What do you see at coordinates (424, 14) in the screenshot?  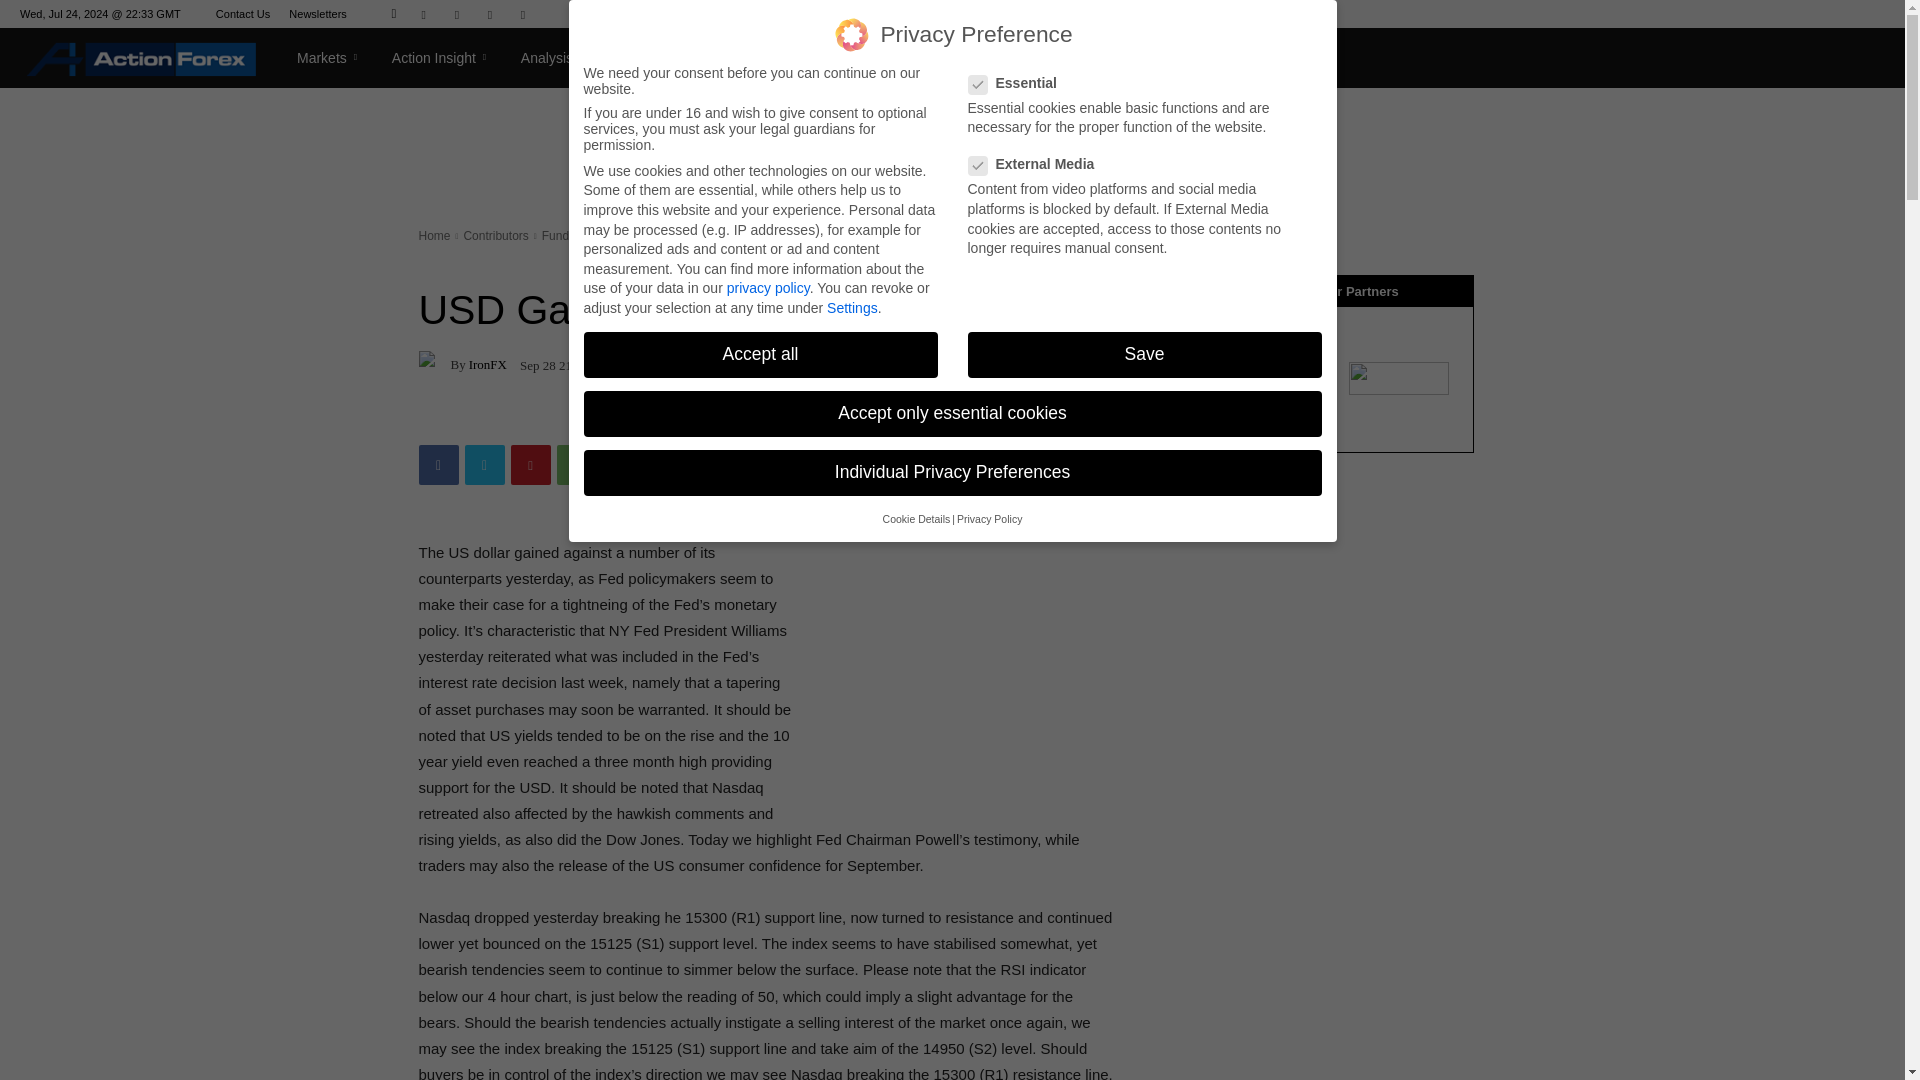 I see `Facebook` at bounding box center [424, 14].